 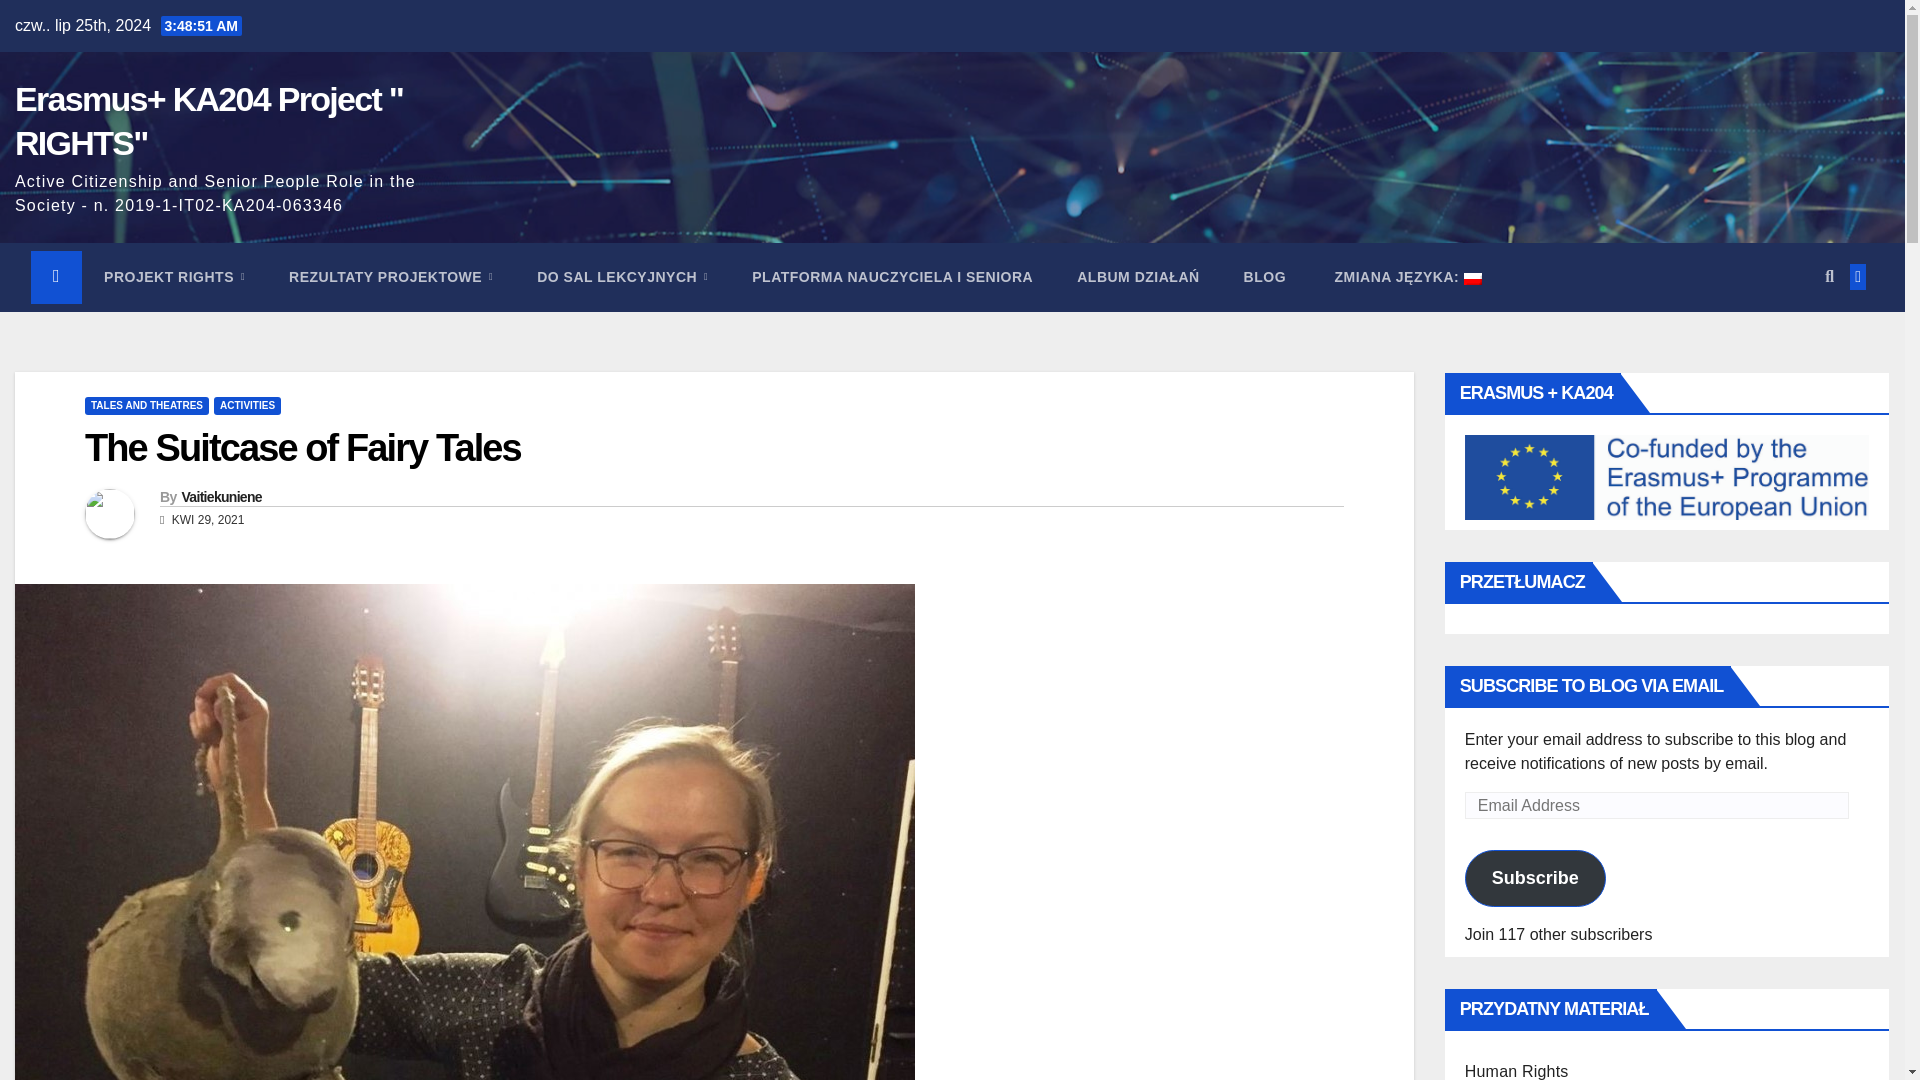 What do you see at coordinates (174, 276) in the screenshot?
I see `PROJEKT RIGHTS` at bounding box center [174, 276].